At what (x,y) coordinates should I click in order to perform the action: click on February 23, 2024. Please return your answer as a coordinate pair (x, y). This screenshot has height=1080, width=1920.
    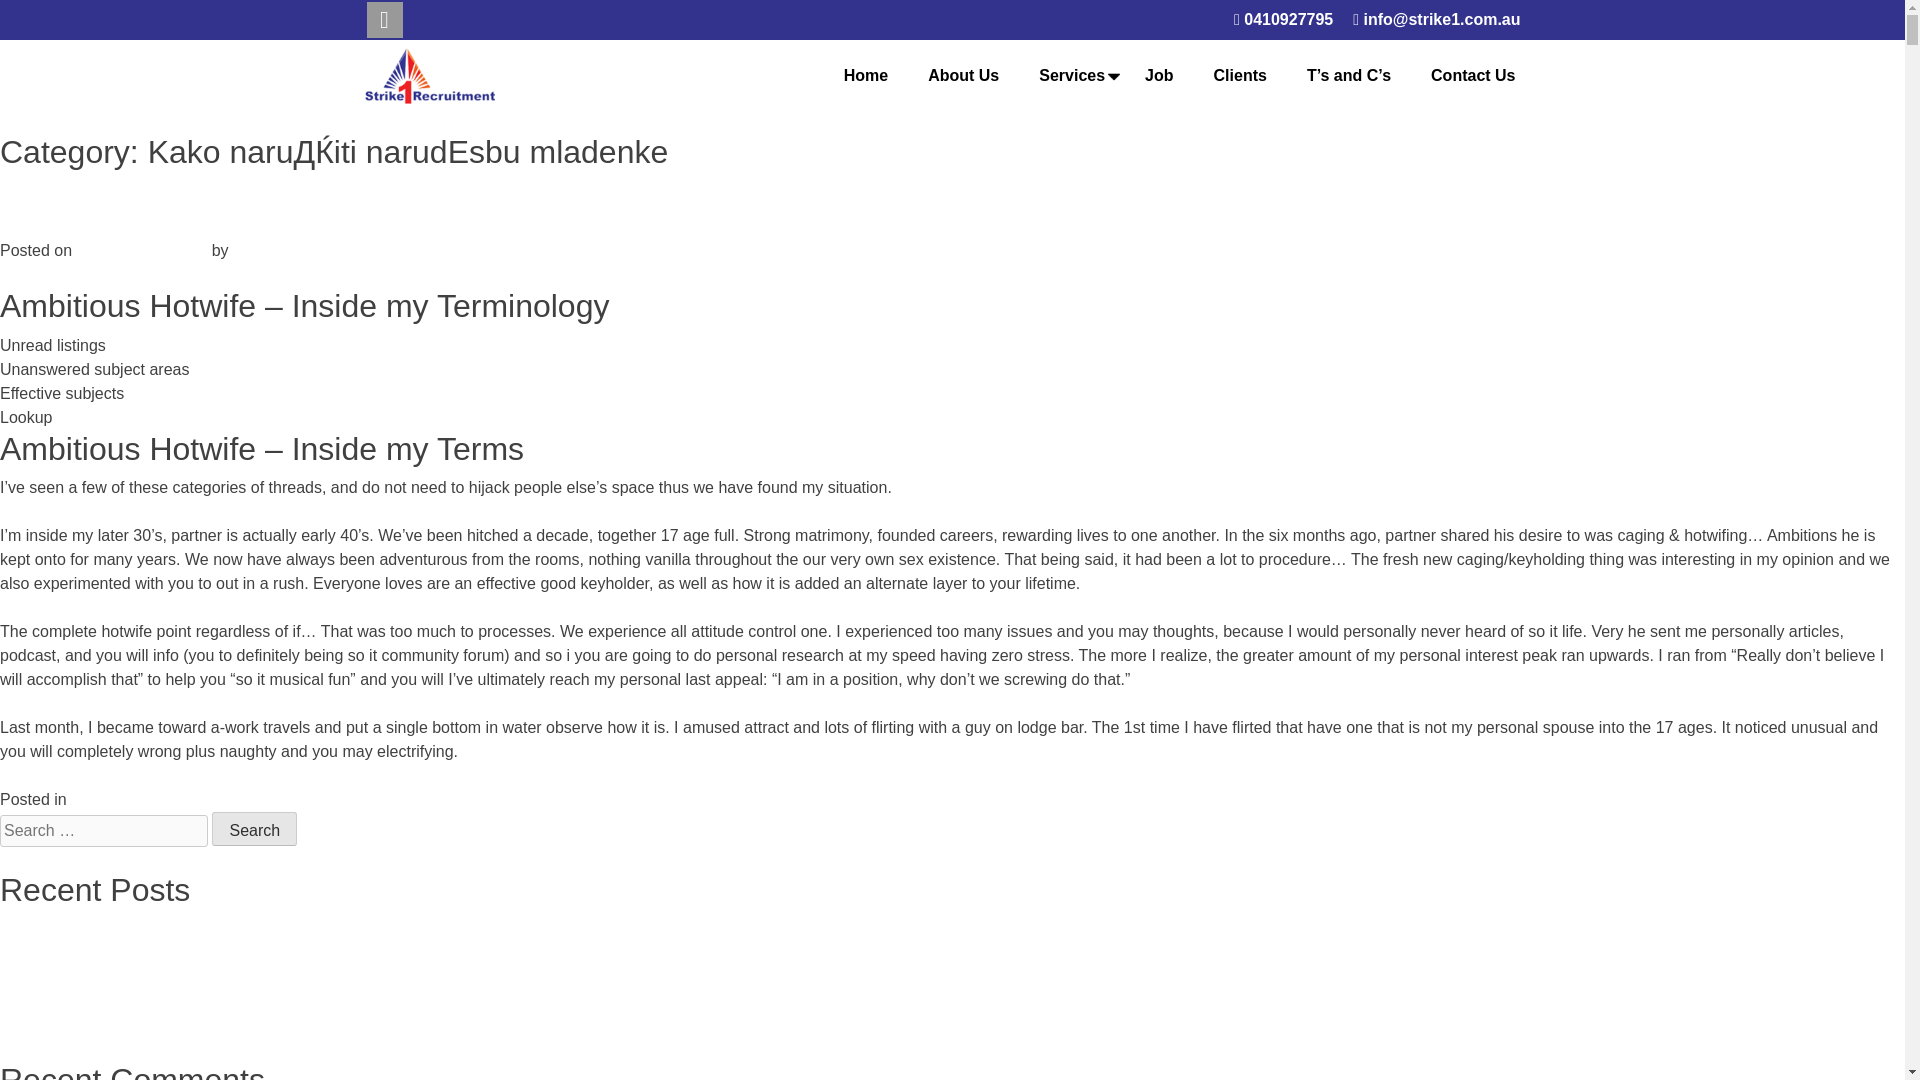
    Looking at the image, I should click on (142, 250).